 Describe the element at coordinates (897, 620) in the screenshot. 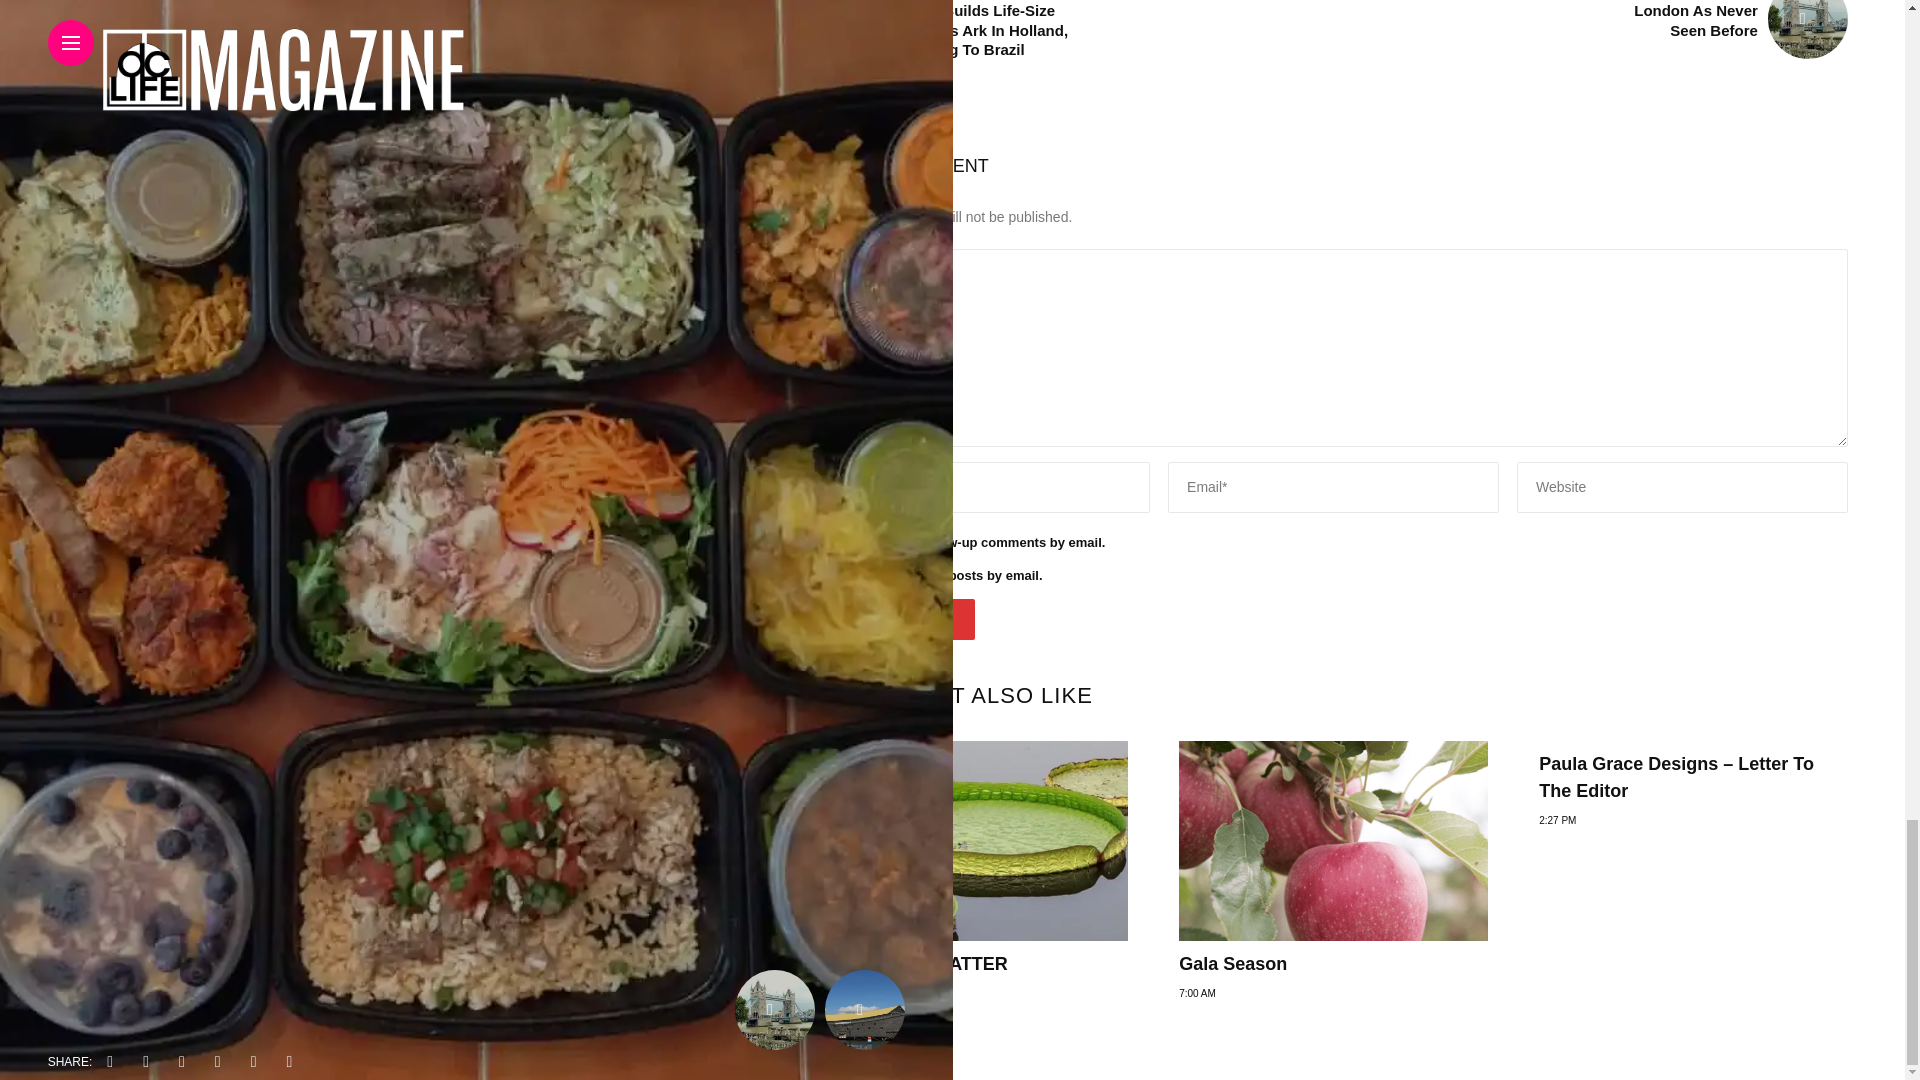

I see `Post Comment` at that location.